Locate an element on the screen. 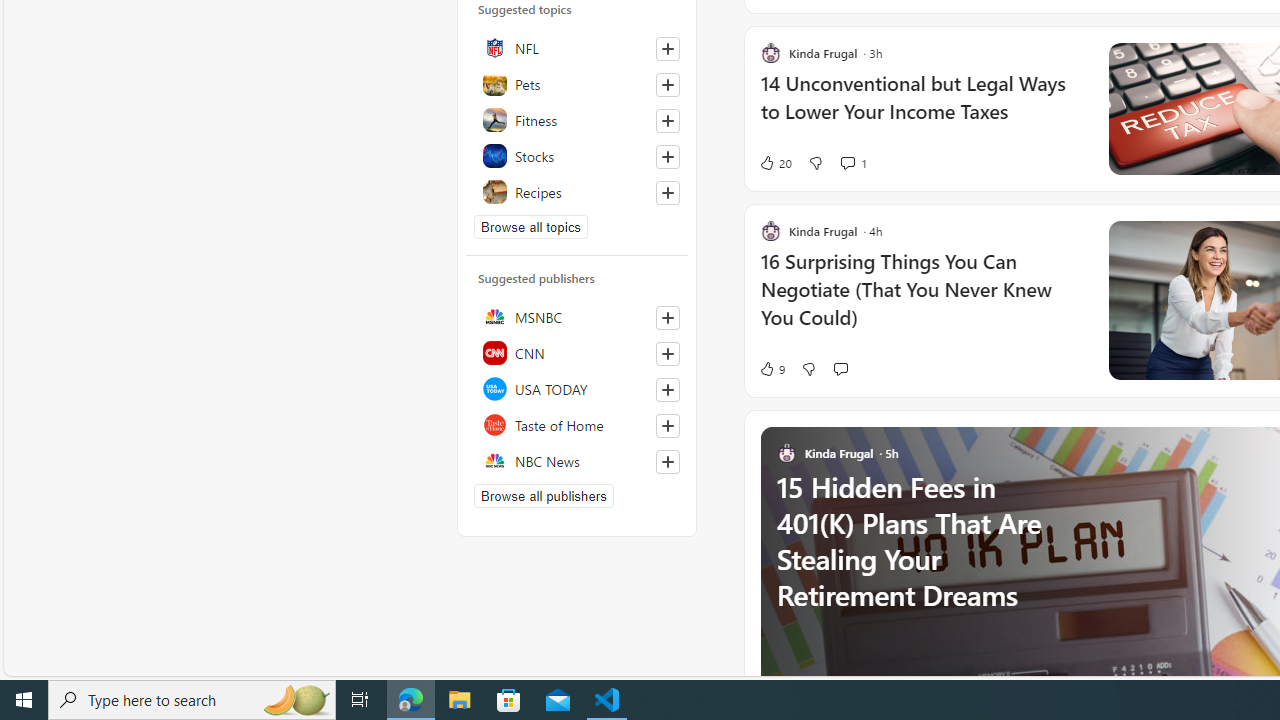  Stocks is located at coordinates (577, 155).